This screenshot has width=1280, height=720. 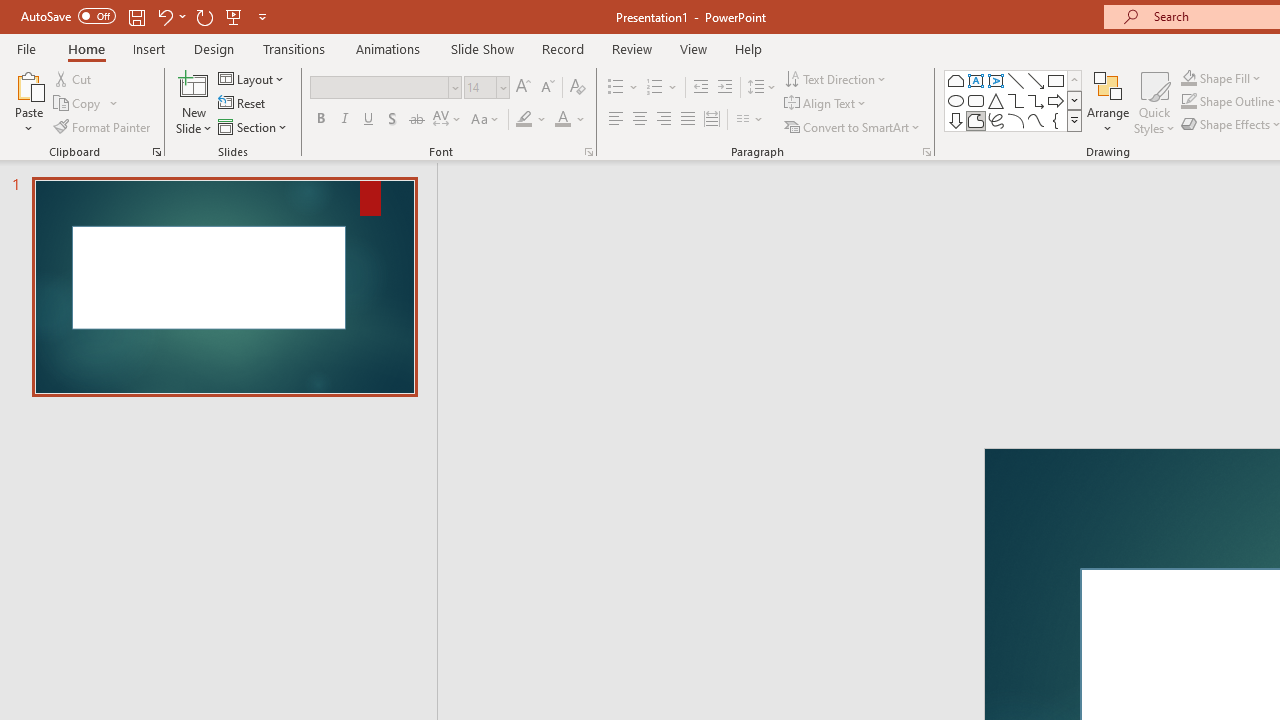 I want to click on Line Spacing, so click(x=762, y=88).